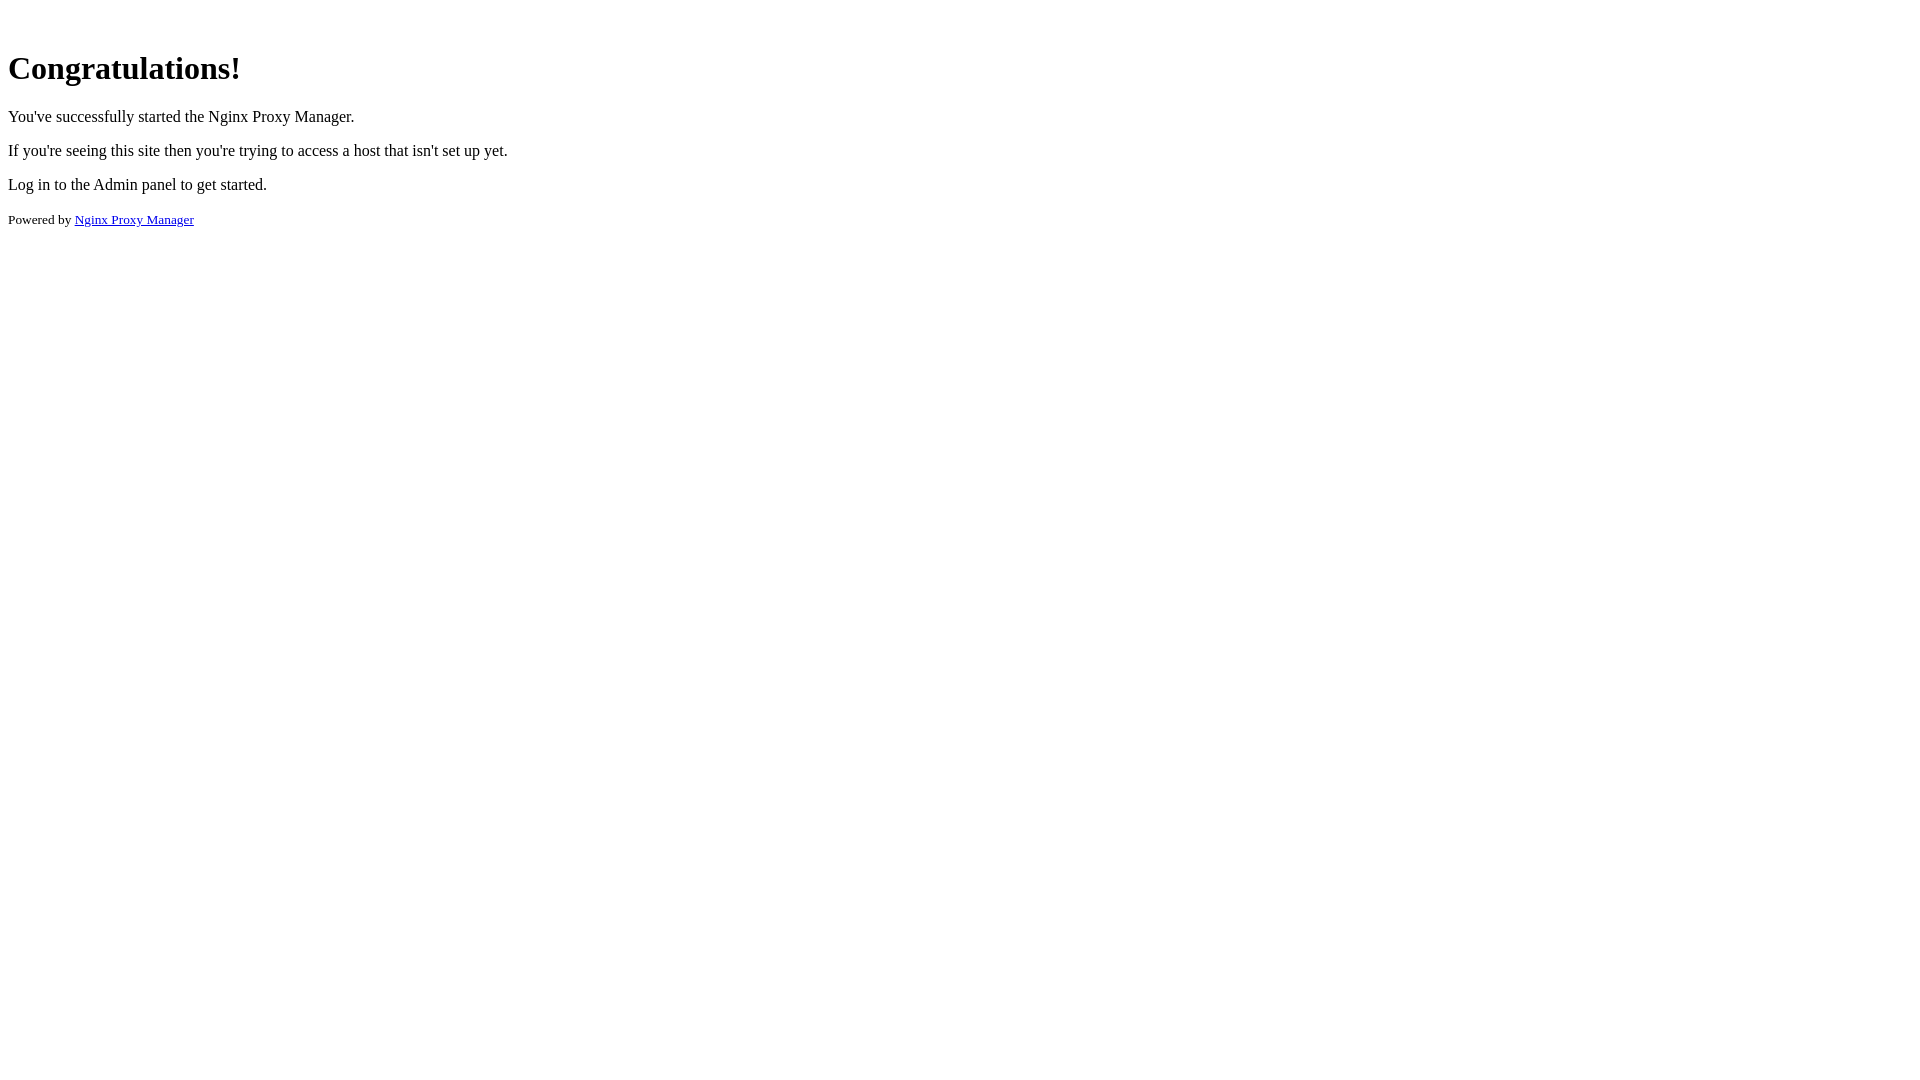 This screenshot has height=1080, width=1920. What do you see at coordinates (134, 220) in the screenshot?
I see `Nginx Proxy Manager` at bounding box center [134, 220].